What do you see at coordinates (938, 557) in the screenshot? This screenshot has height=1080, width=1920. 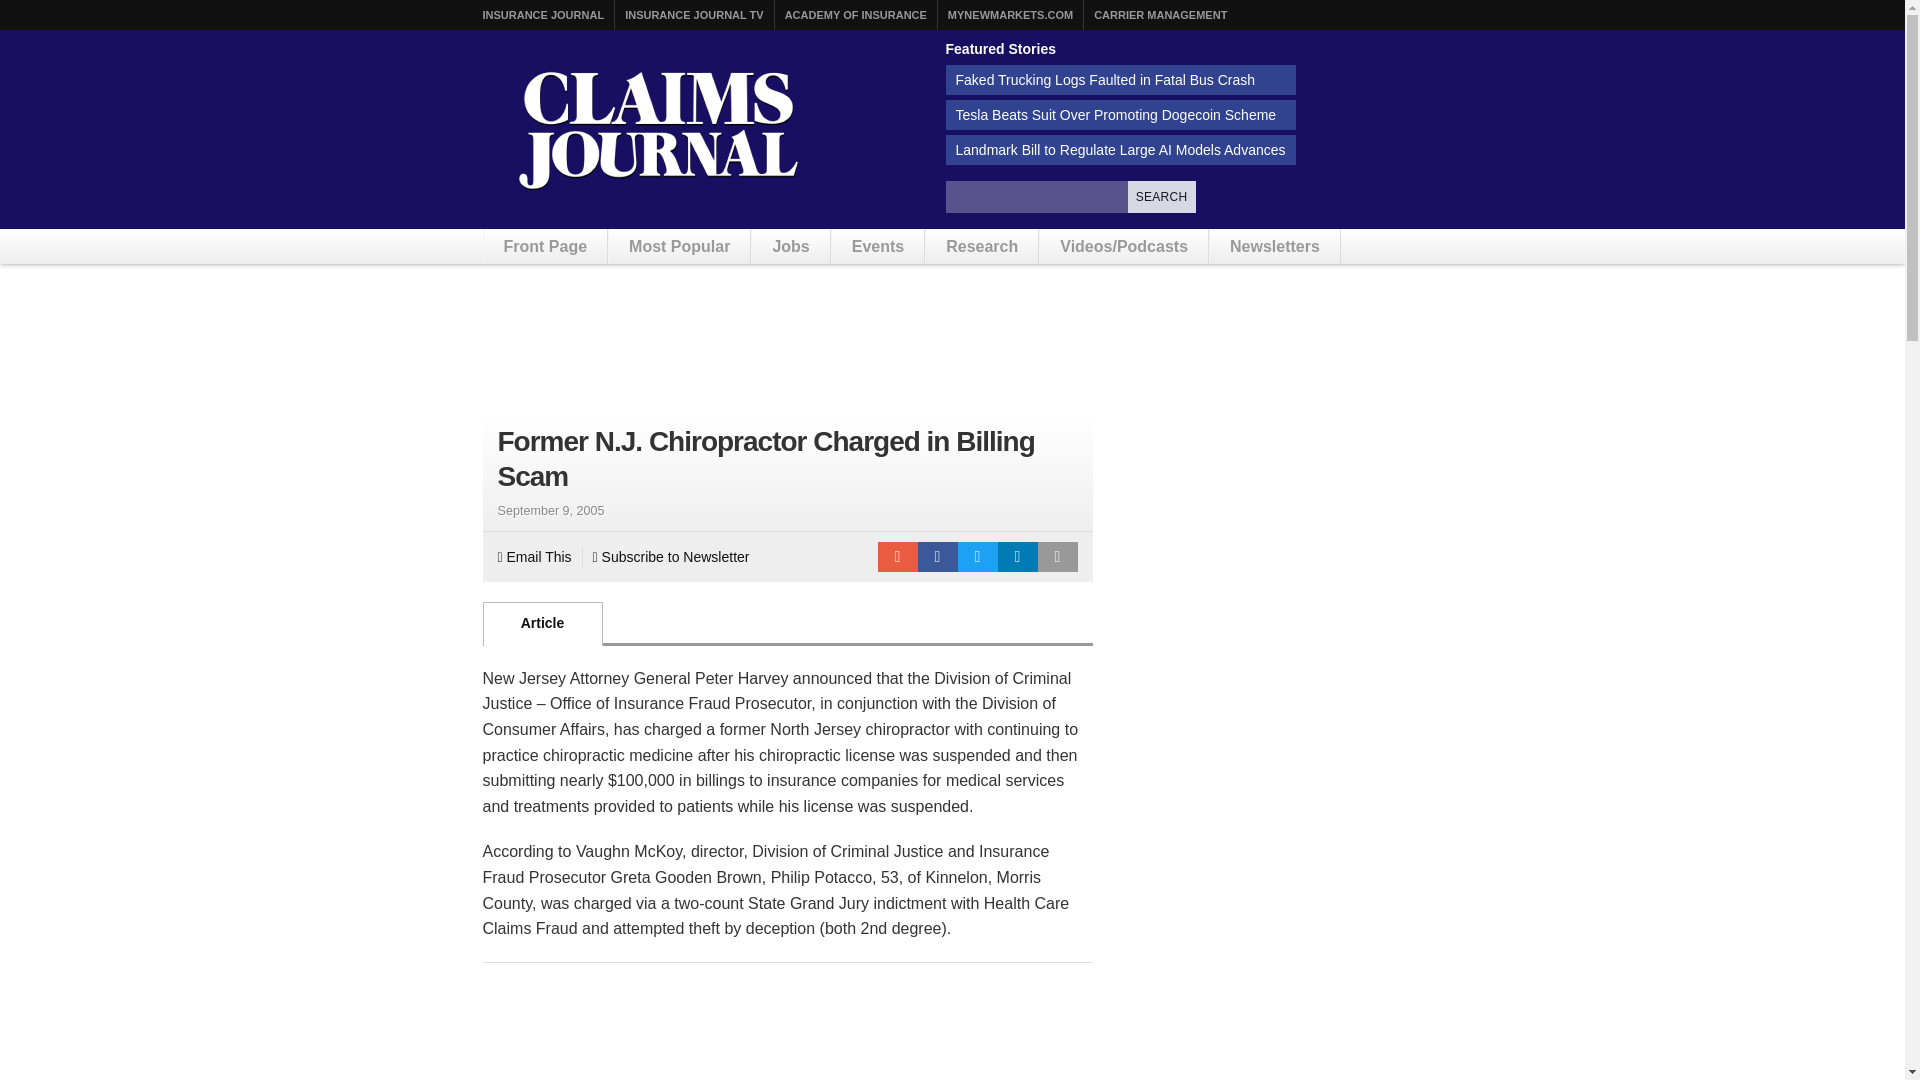 I see `Facebook` at bounding box center [938, 557].